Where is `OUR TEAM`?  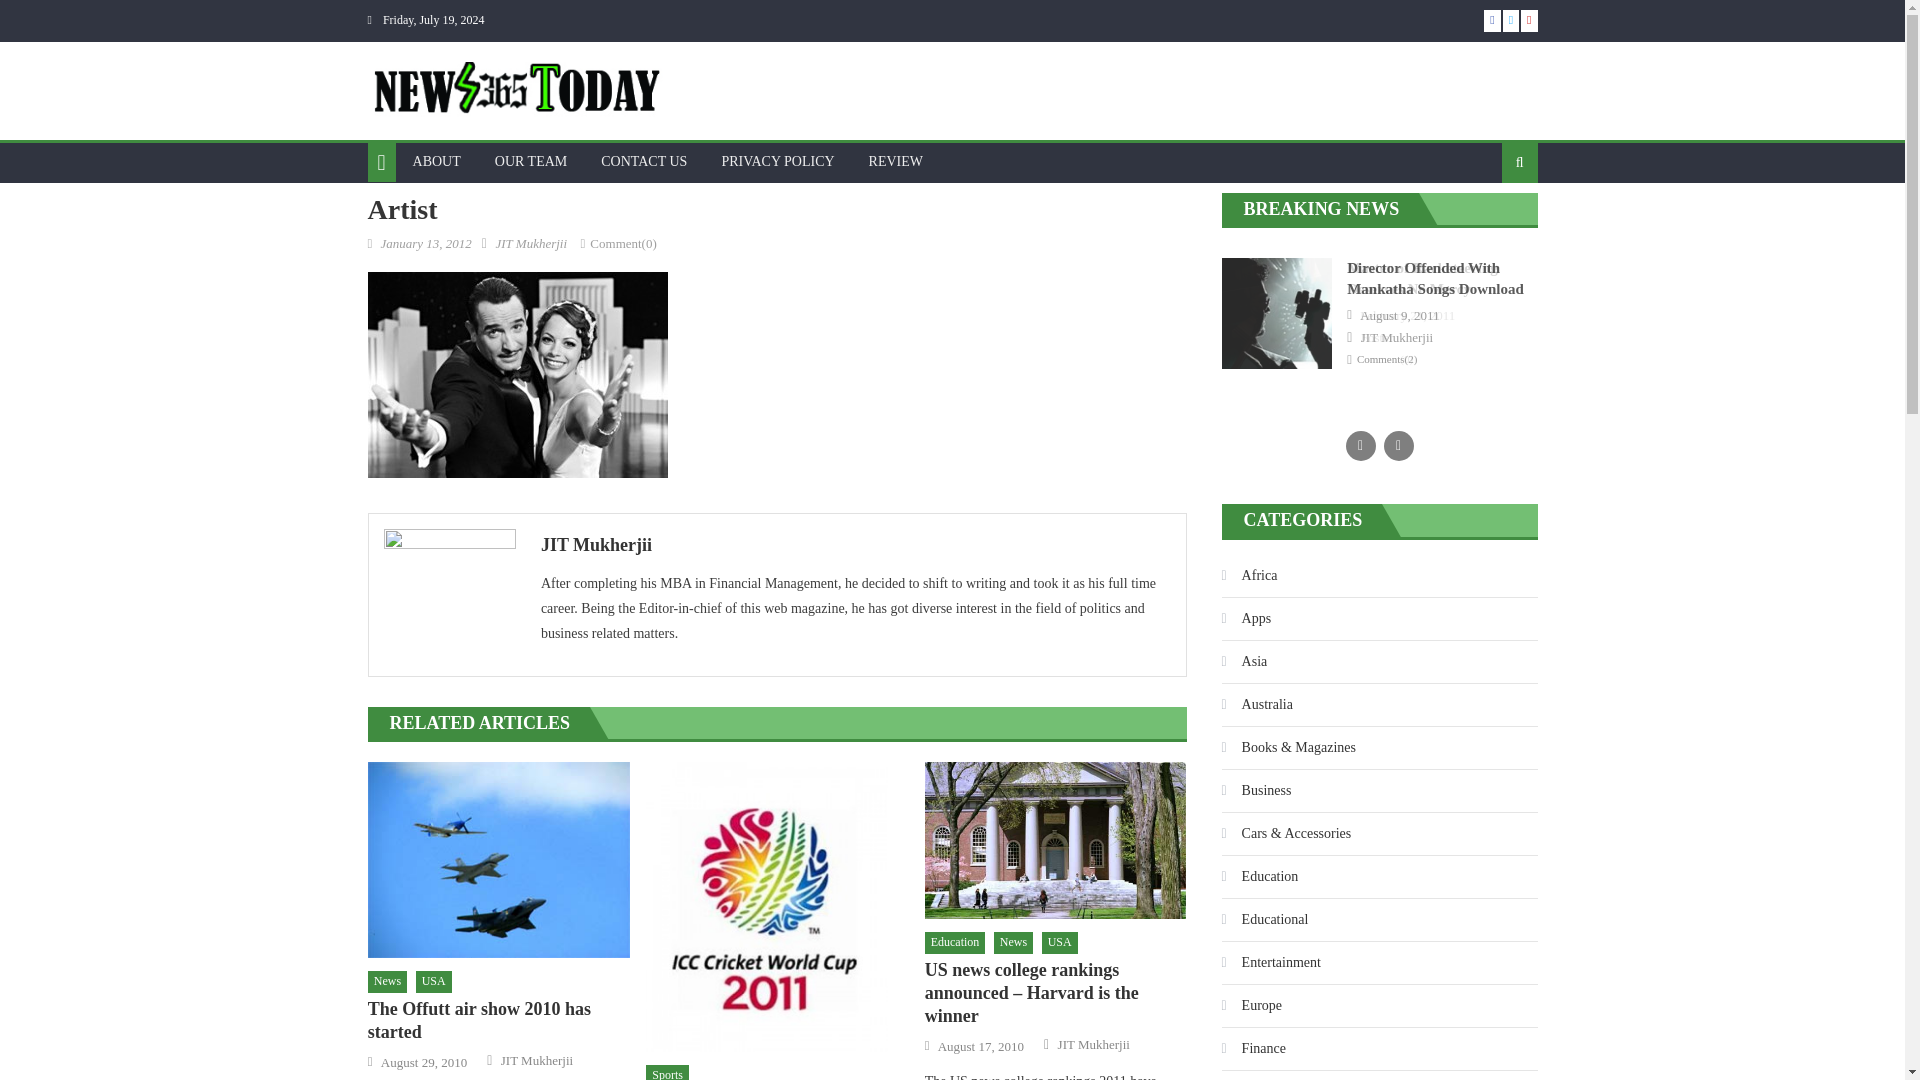 OUR TEAM is located at coordinates (530, 162).